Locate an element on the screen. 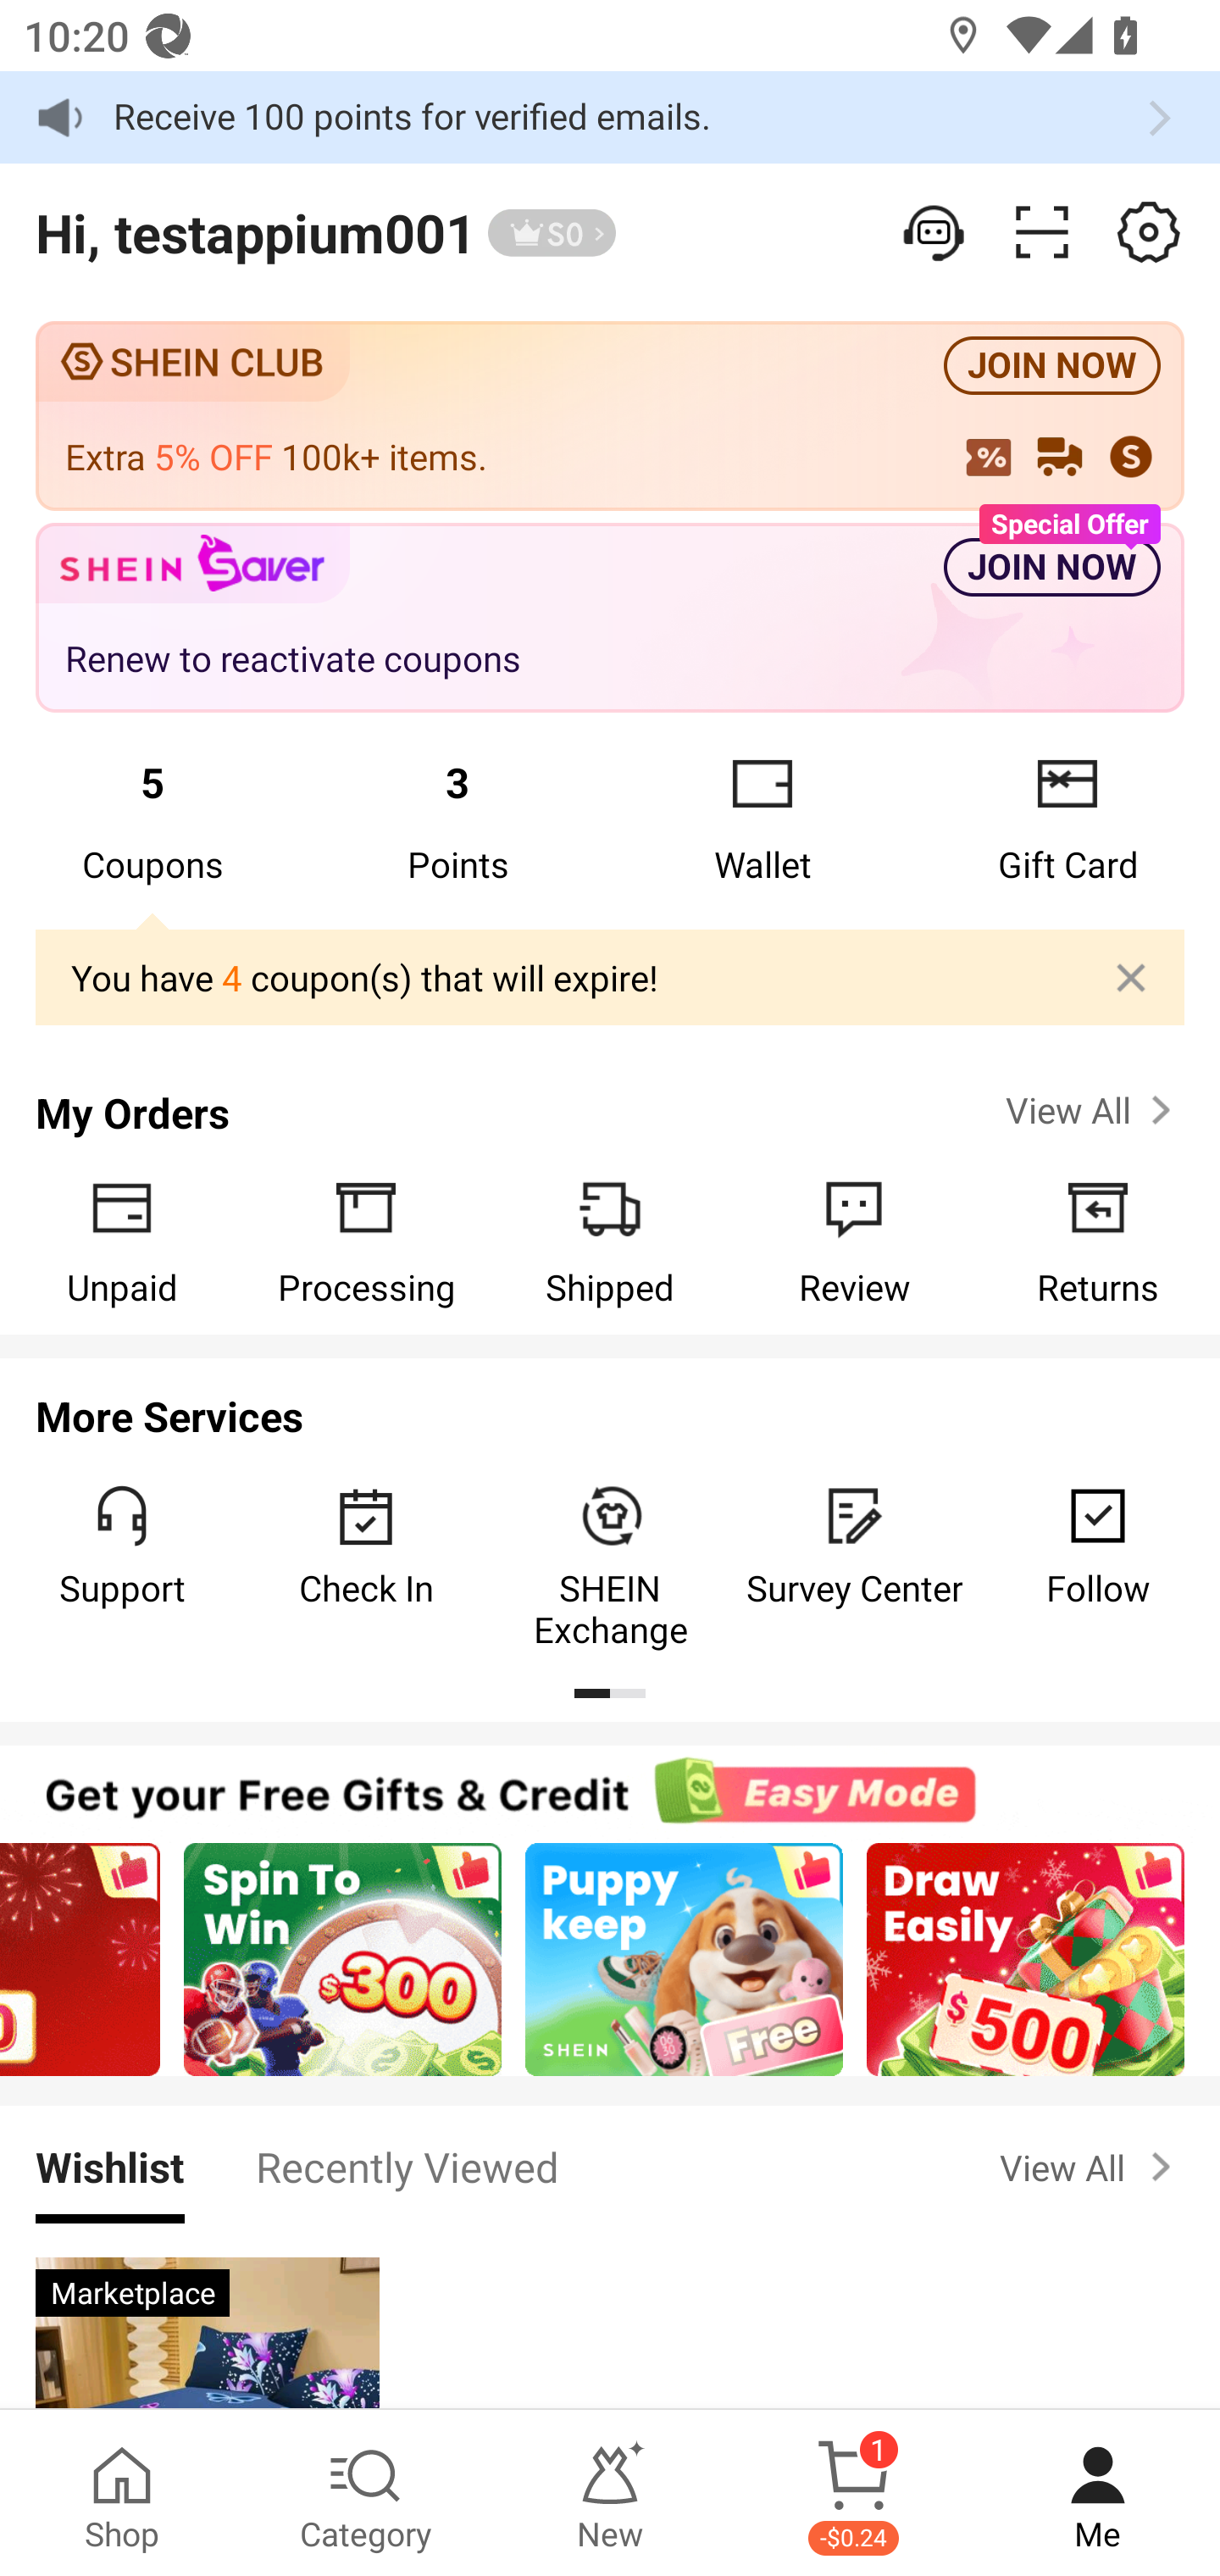 The height and width of the screenshot is (2576, 1220). Gift Card is located at coordinates (1067, 818).